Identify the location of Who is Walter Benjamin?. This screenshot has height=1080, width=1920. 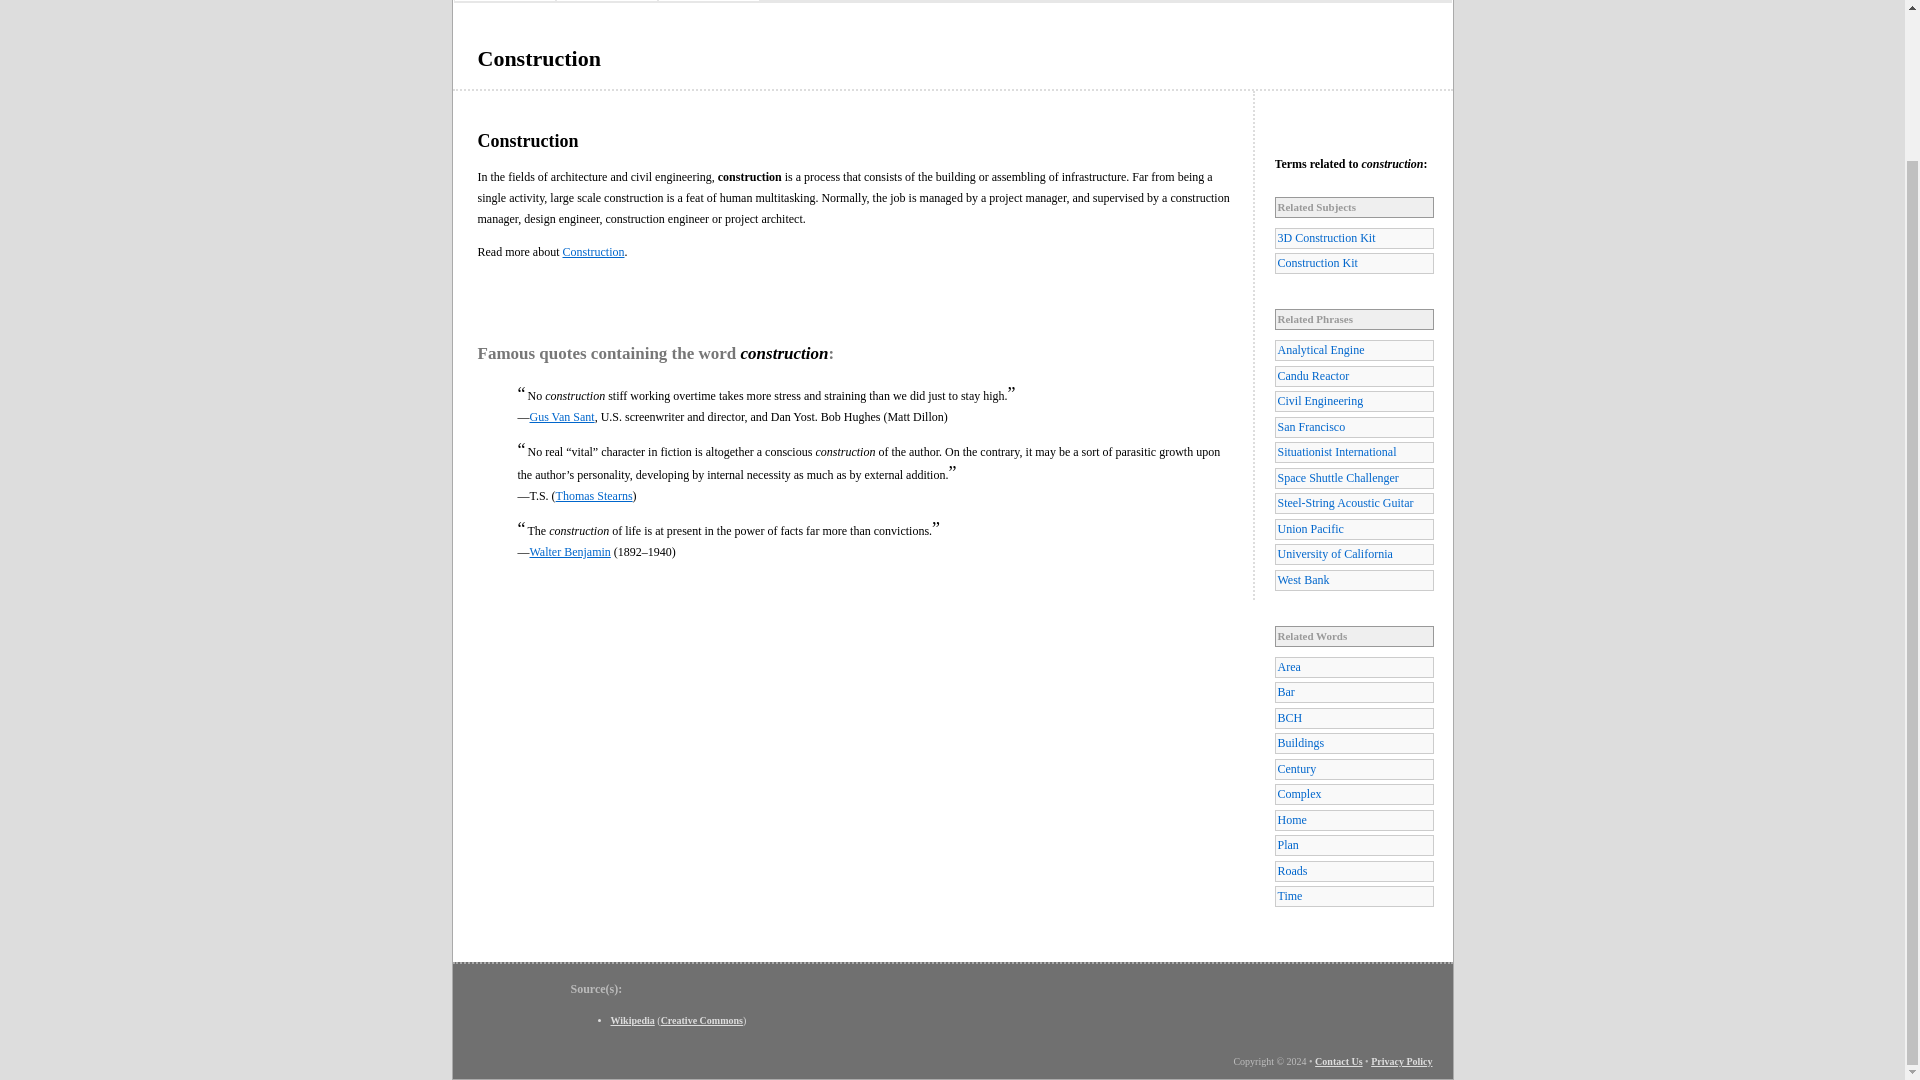
(570, 552).